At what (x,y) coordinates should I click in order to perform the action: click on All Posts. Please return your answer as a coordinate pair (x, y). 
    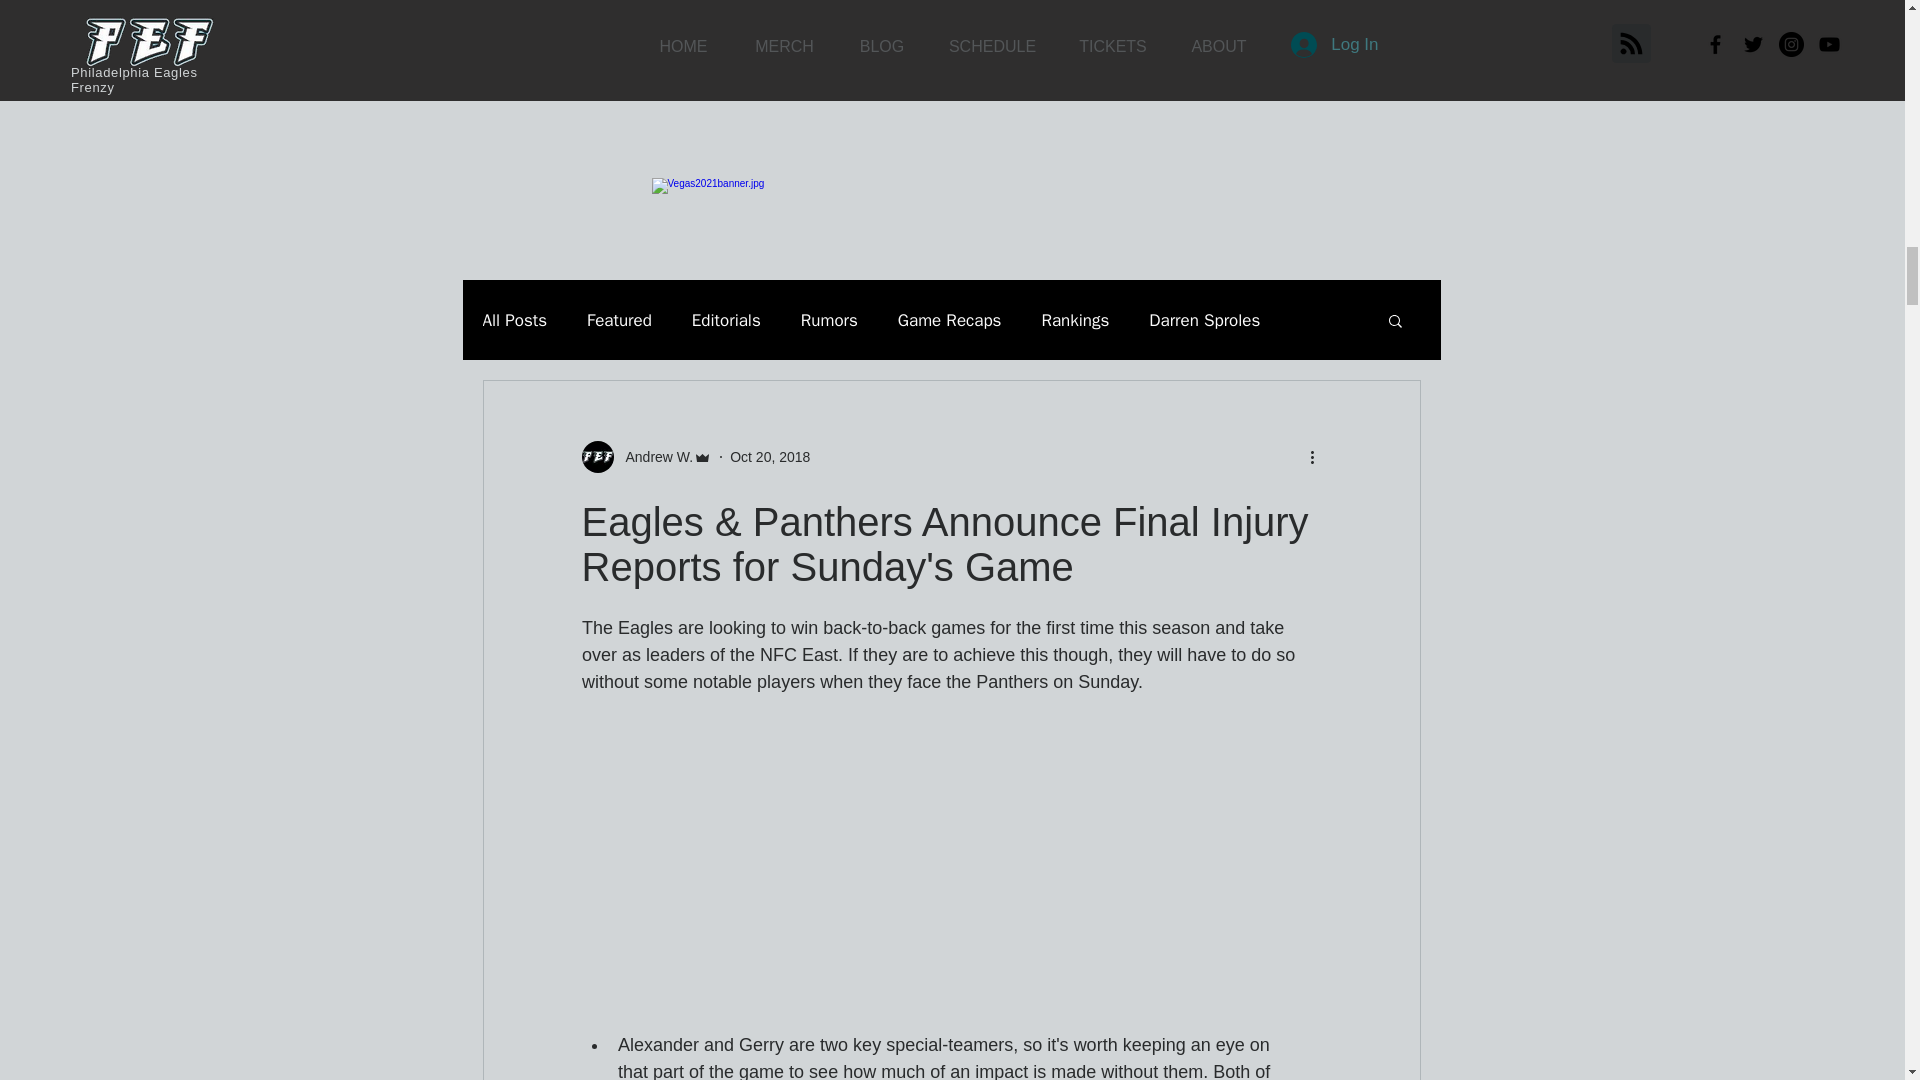
    Looking at the image, I should click on (514, 320).